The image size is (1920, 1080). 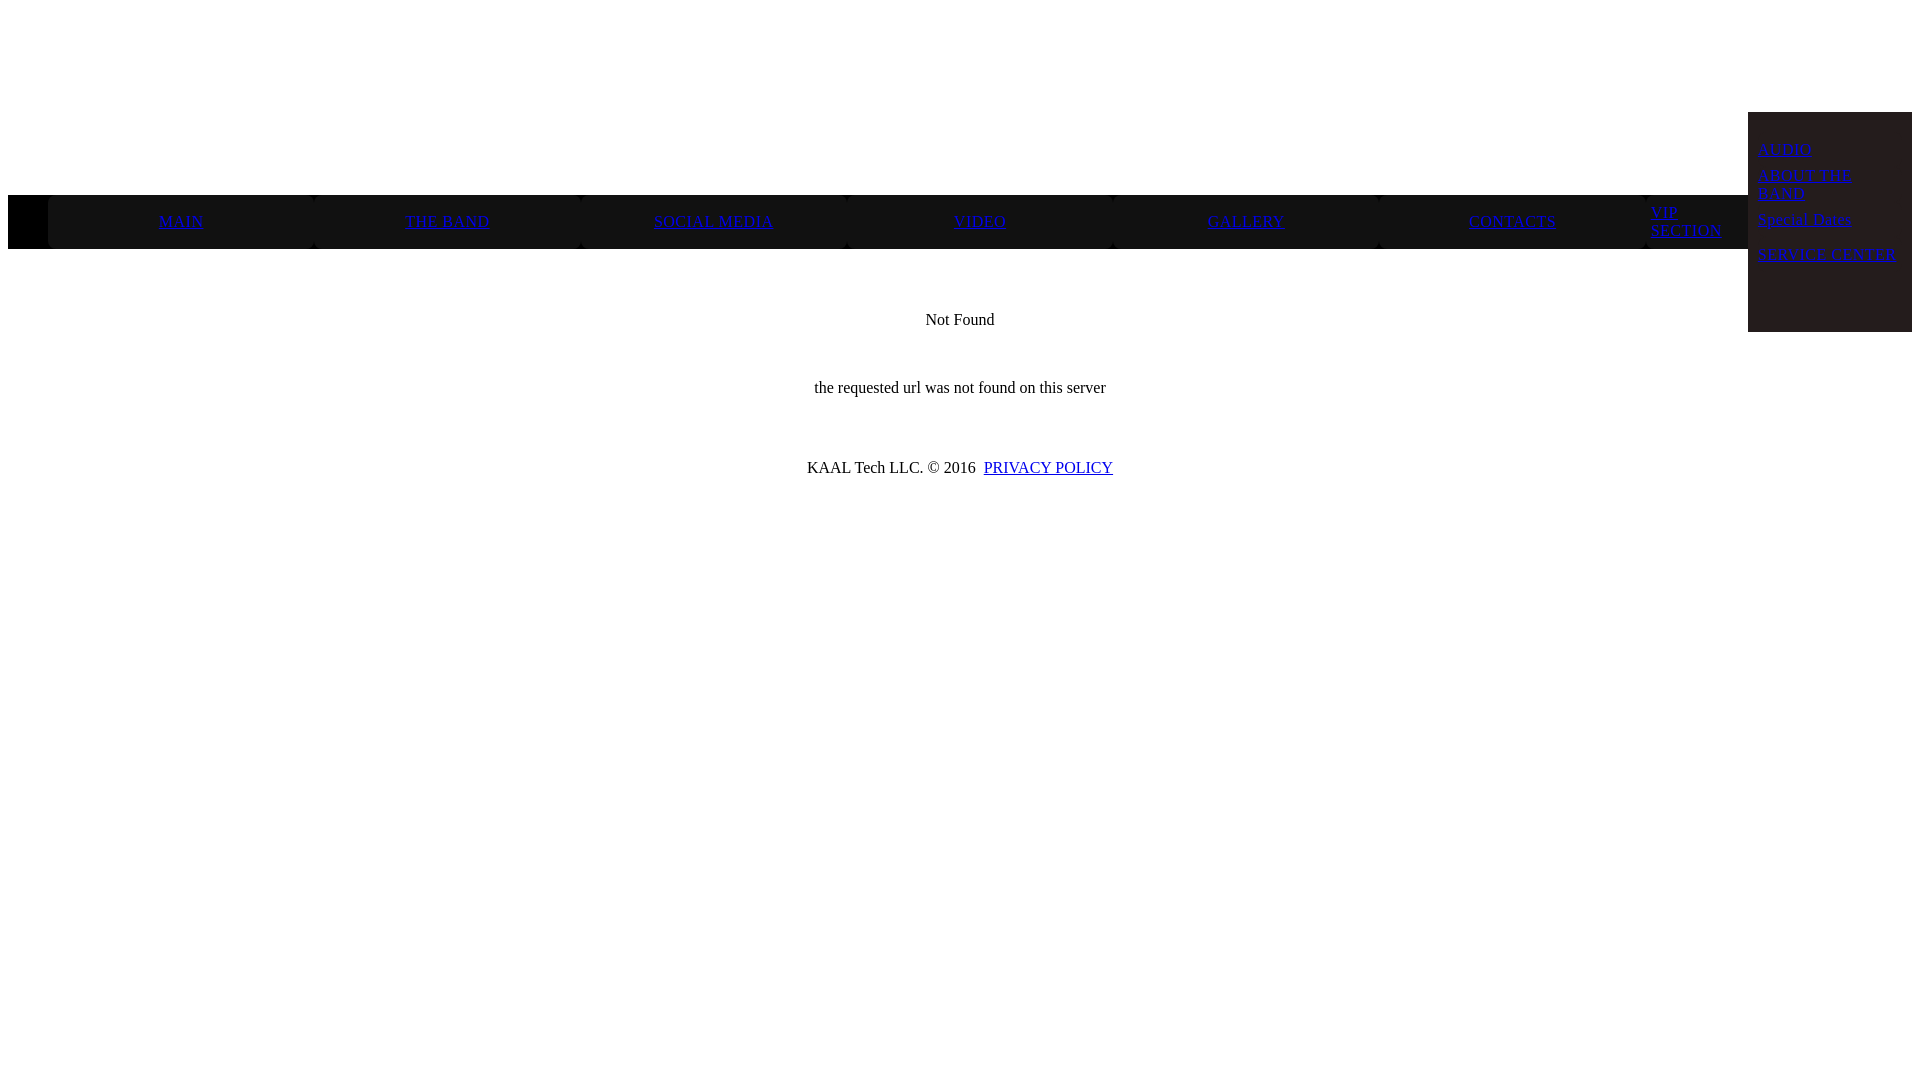 What do you see at coordinates (1697, 222) in the screenshot?
I see `VIP SECTION` at bounding box center [1697, 222].